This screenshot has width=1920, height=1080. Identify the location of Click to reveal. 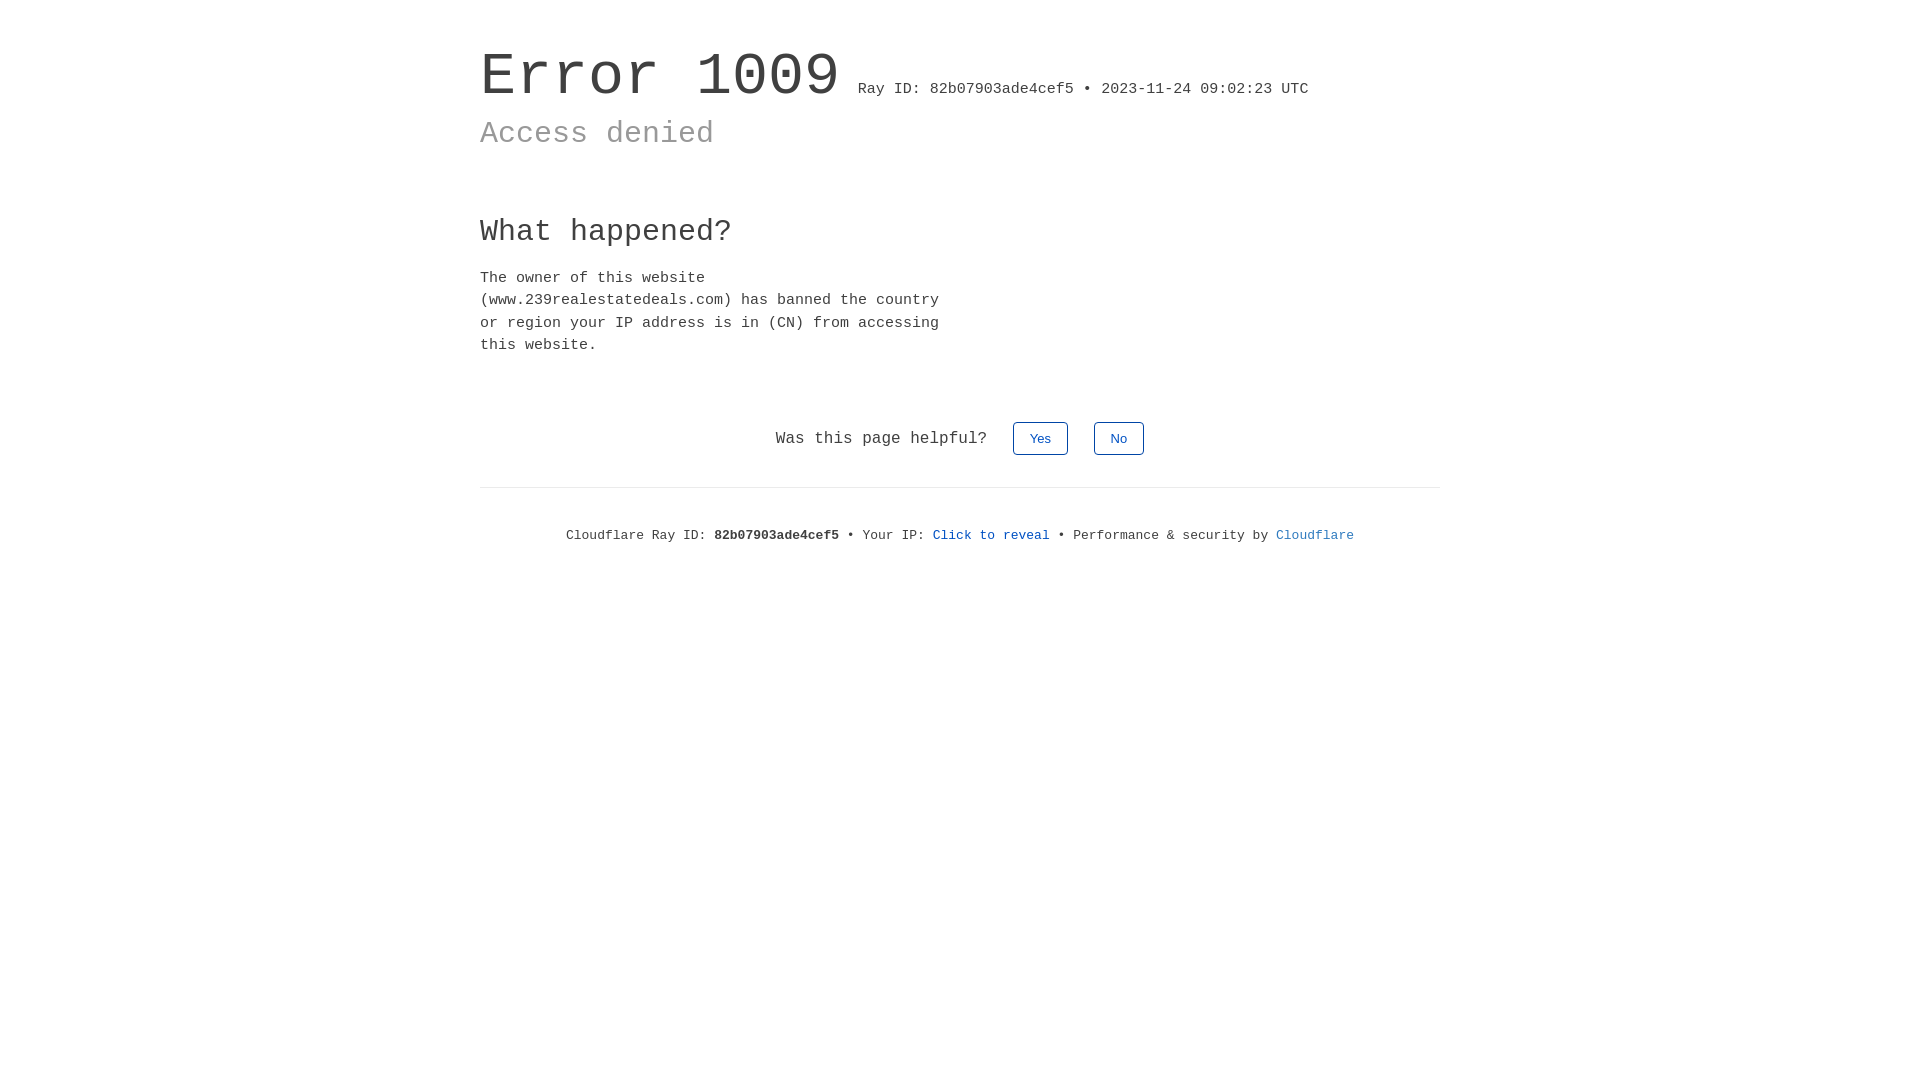
(992, 536).